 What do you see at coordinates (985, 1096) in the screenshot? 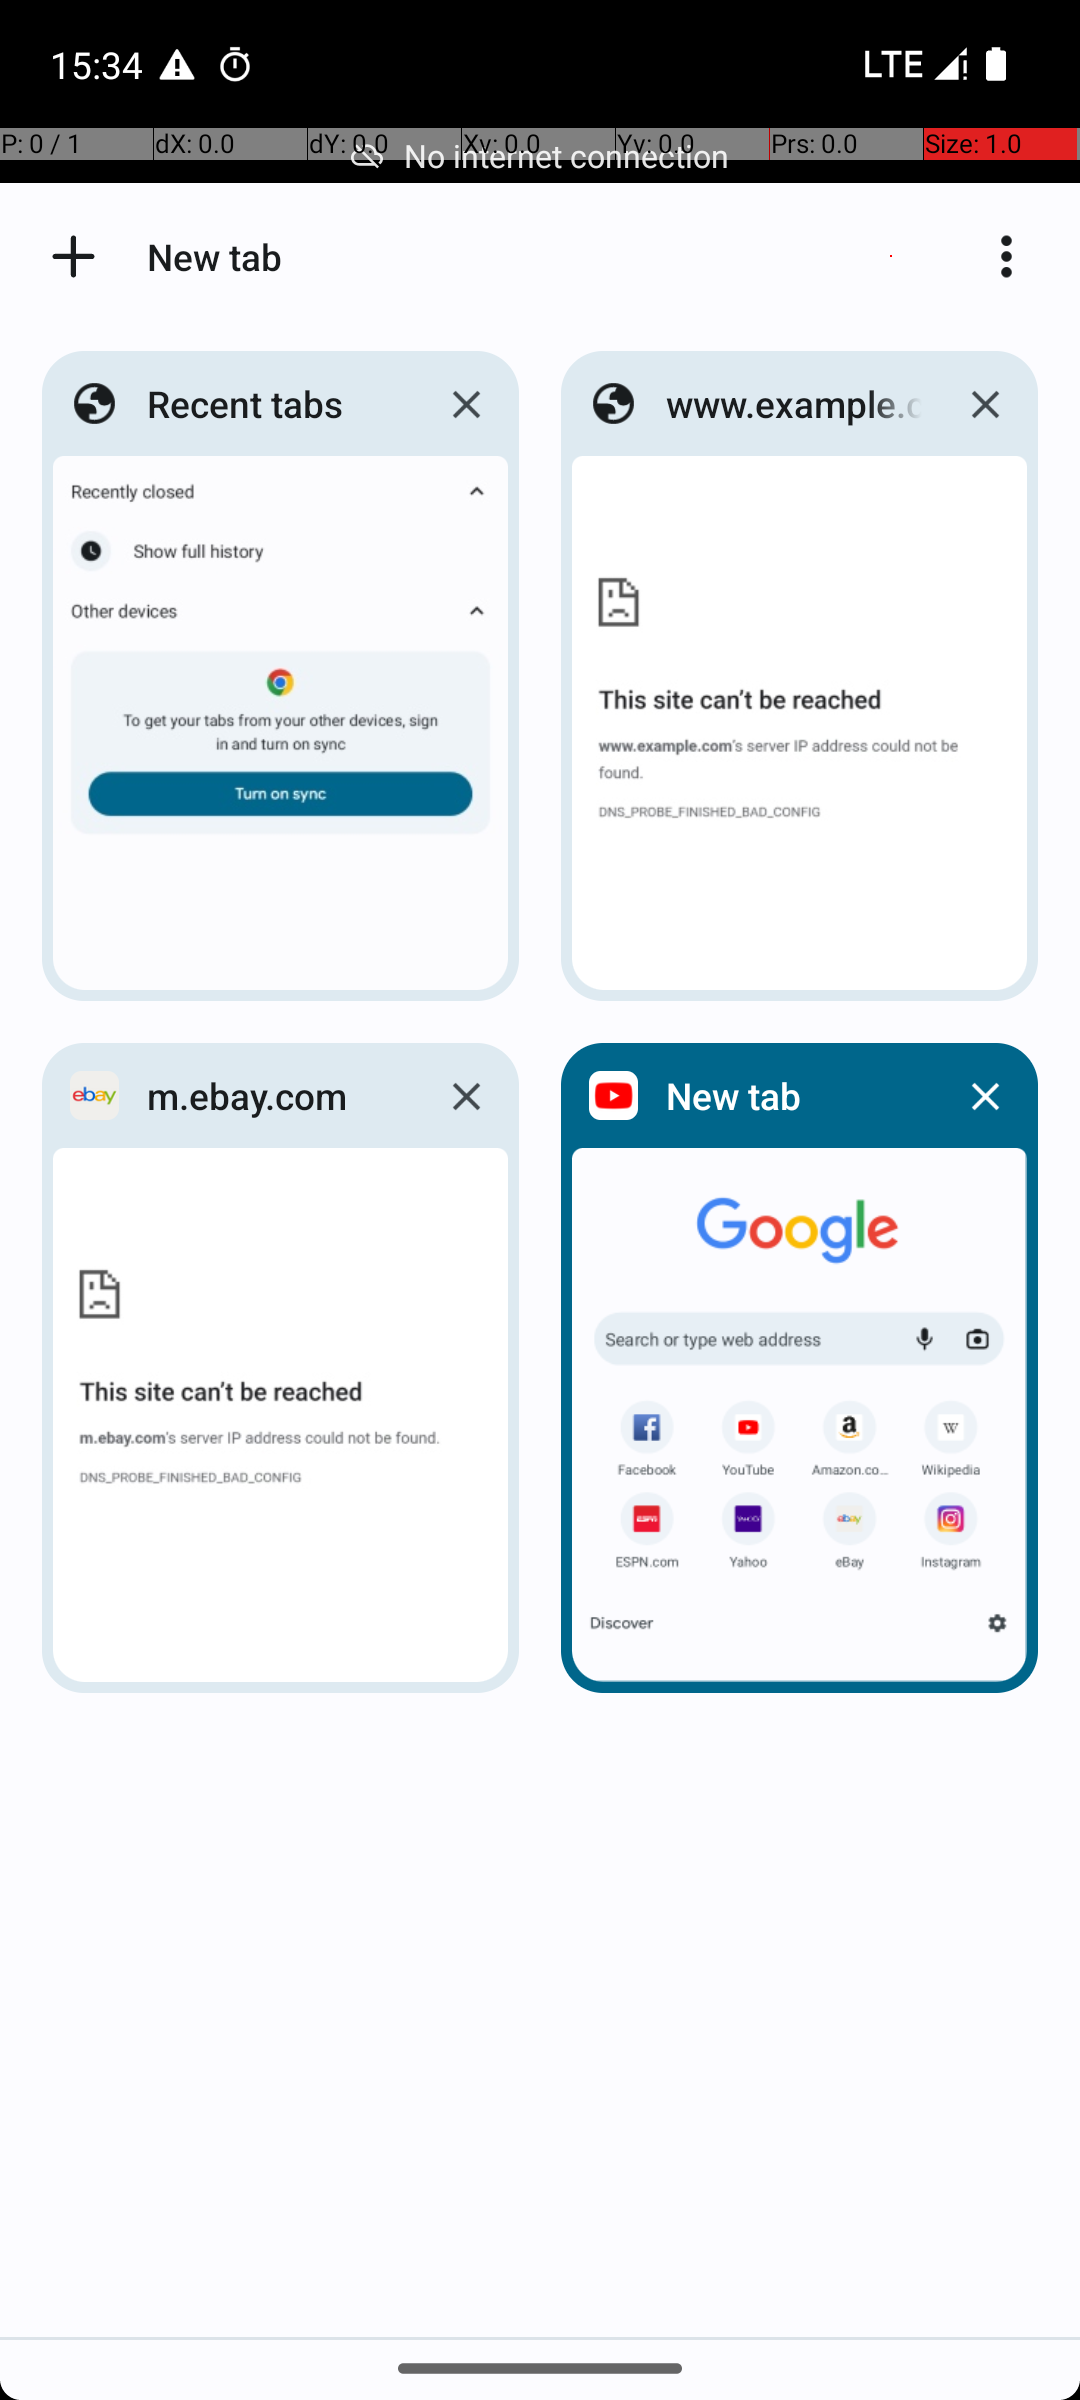
I see `Close New tab tab` at bounding box center [985, 1096].